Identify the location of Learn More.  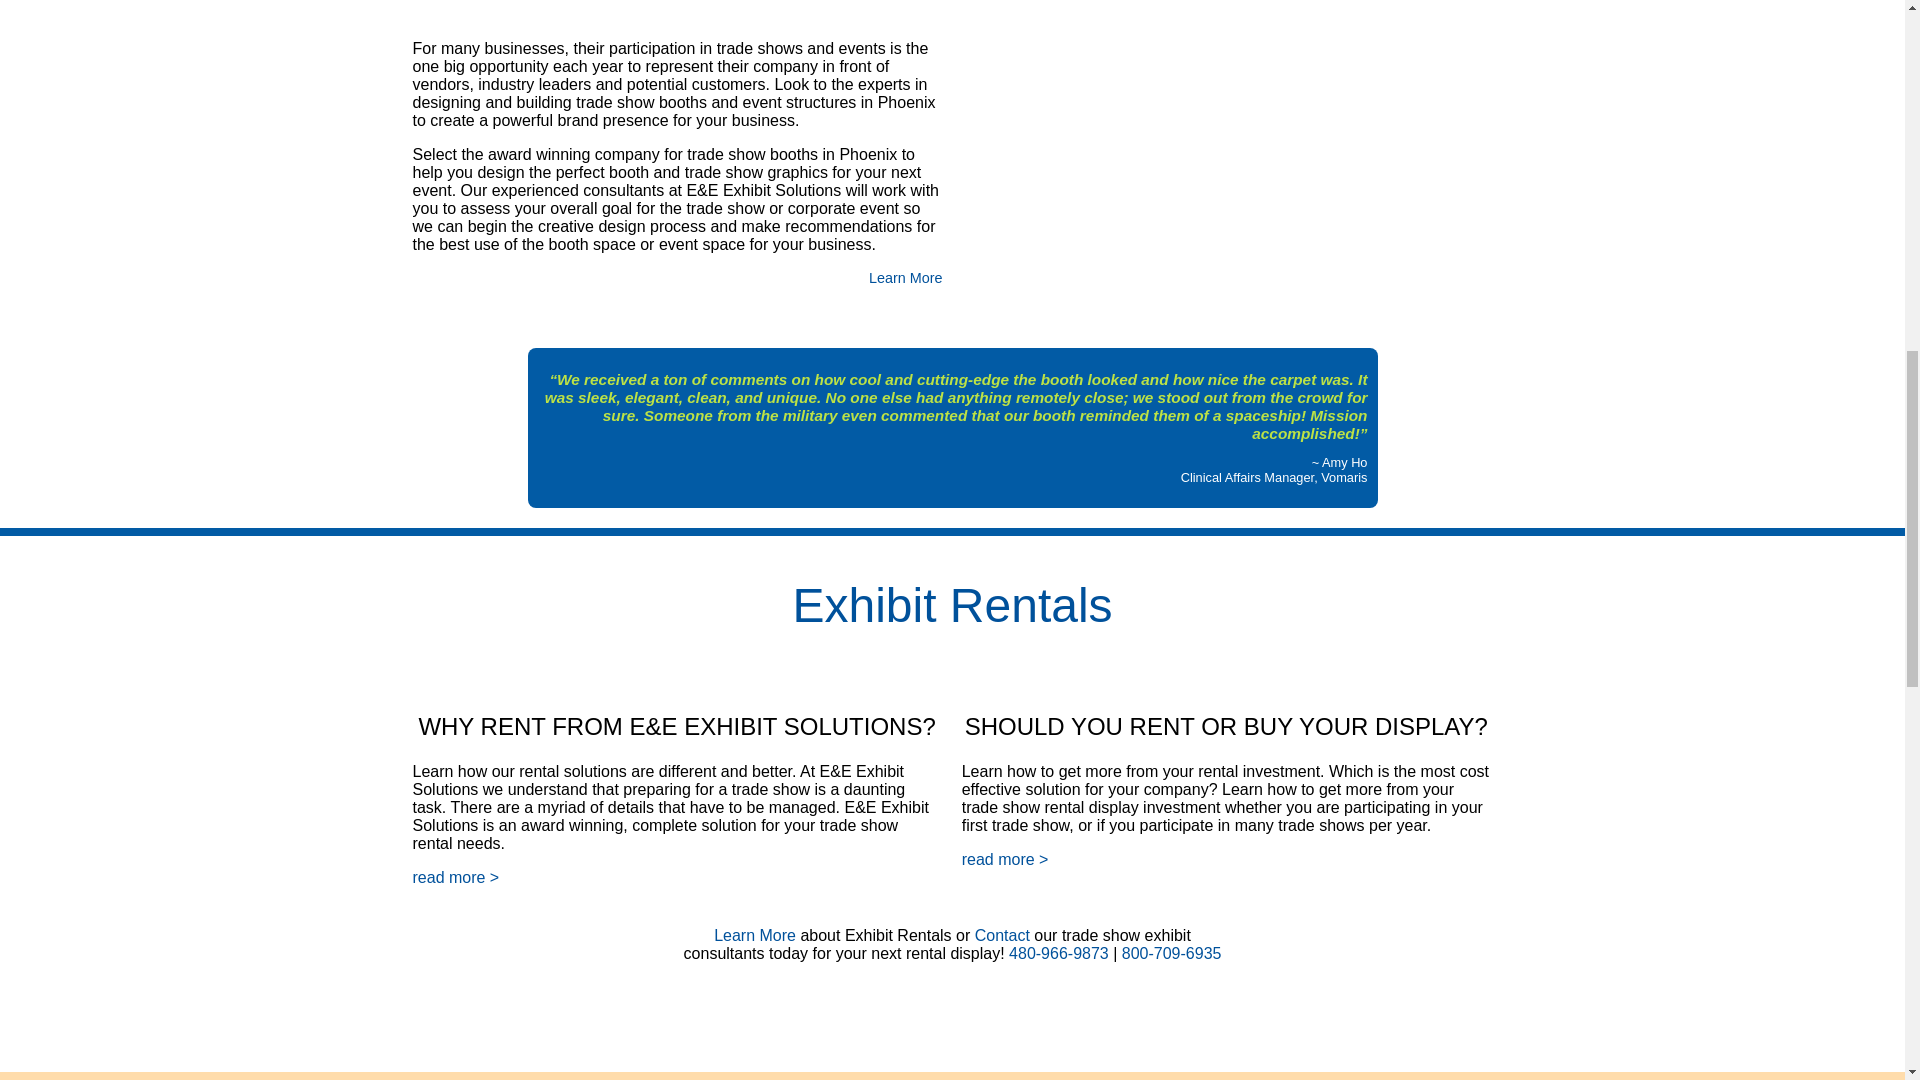
(906, 278).